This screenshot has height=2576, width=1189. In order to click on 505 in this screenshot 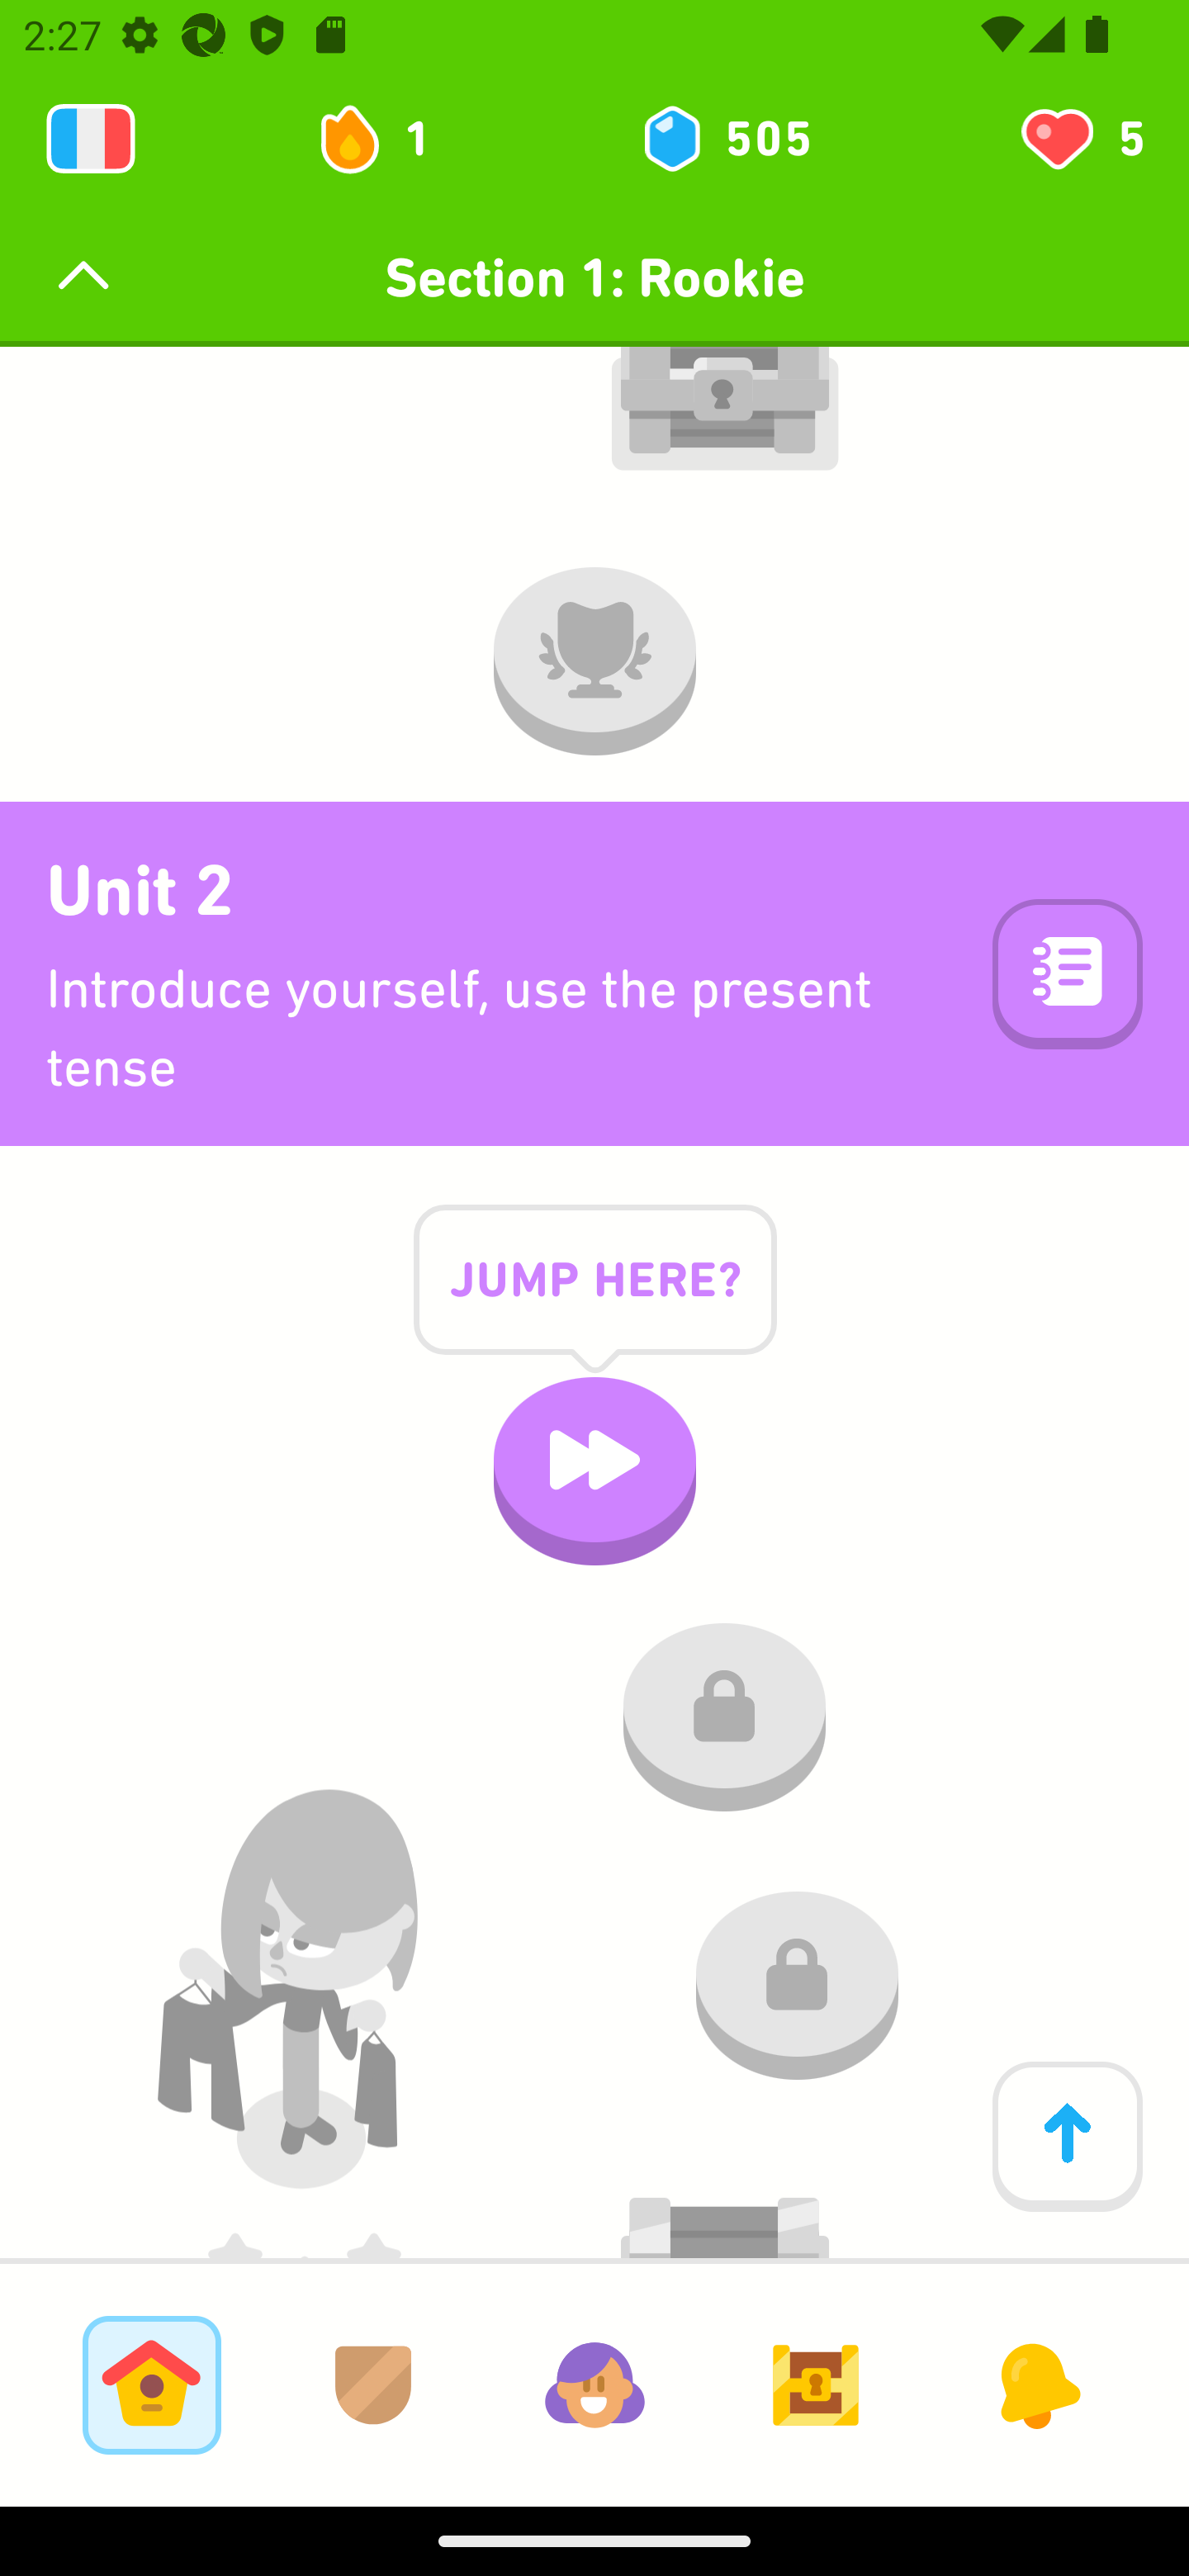, I will do `click(725, 139)`.